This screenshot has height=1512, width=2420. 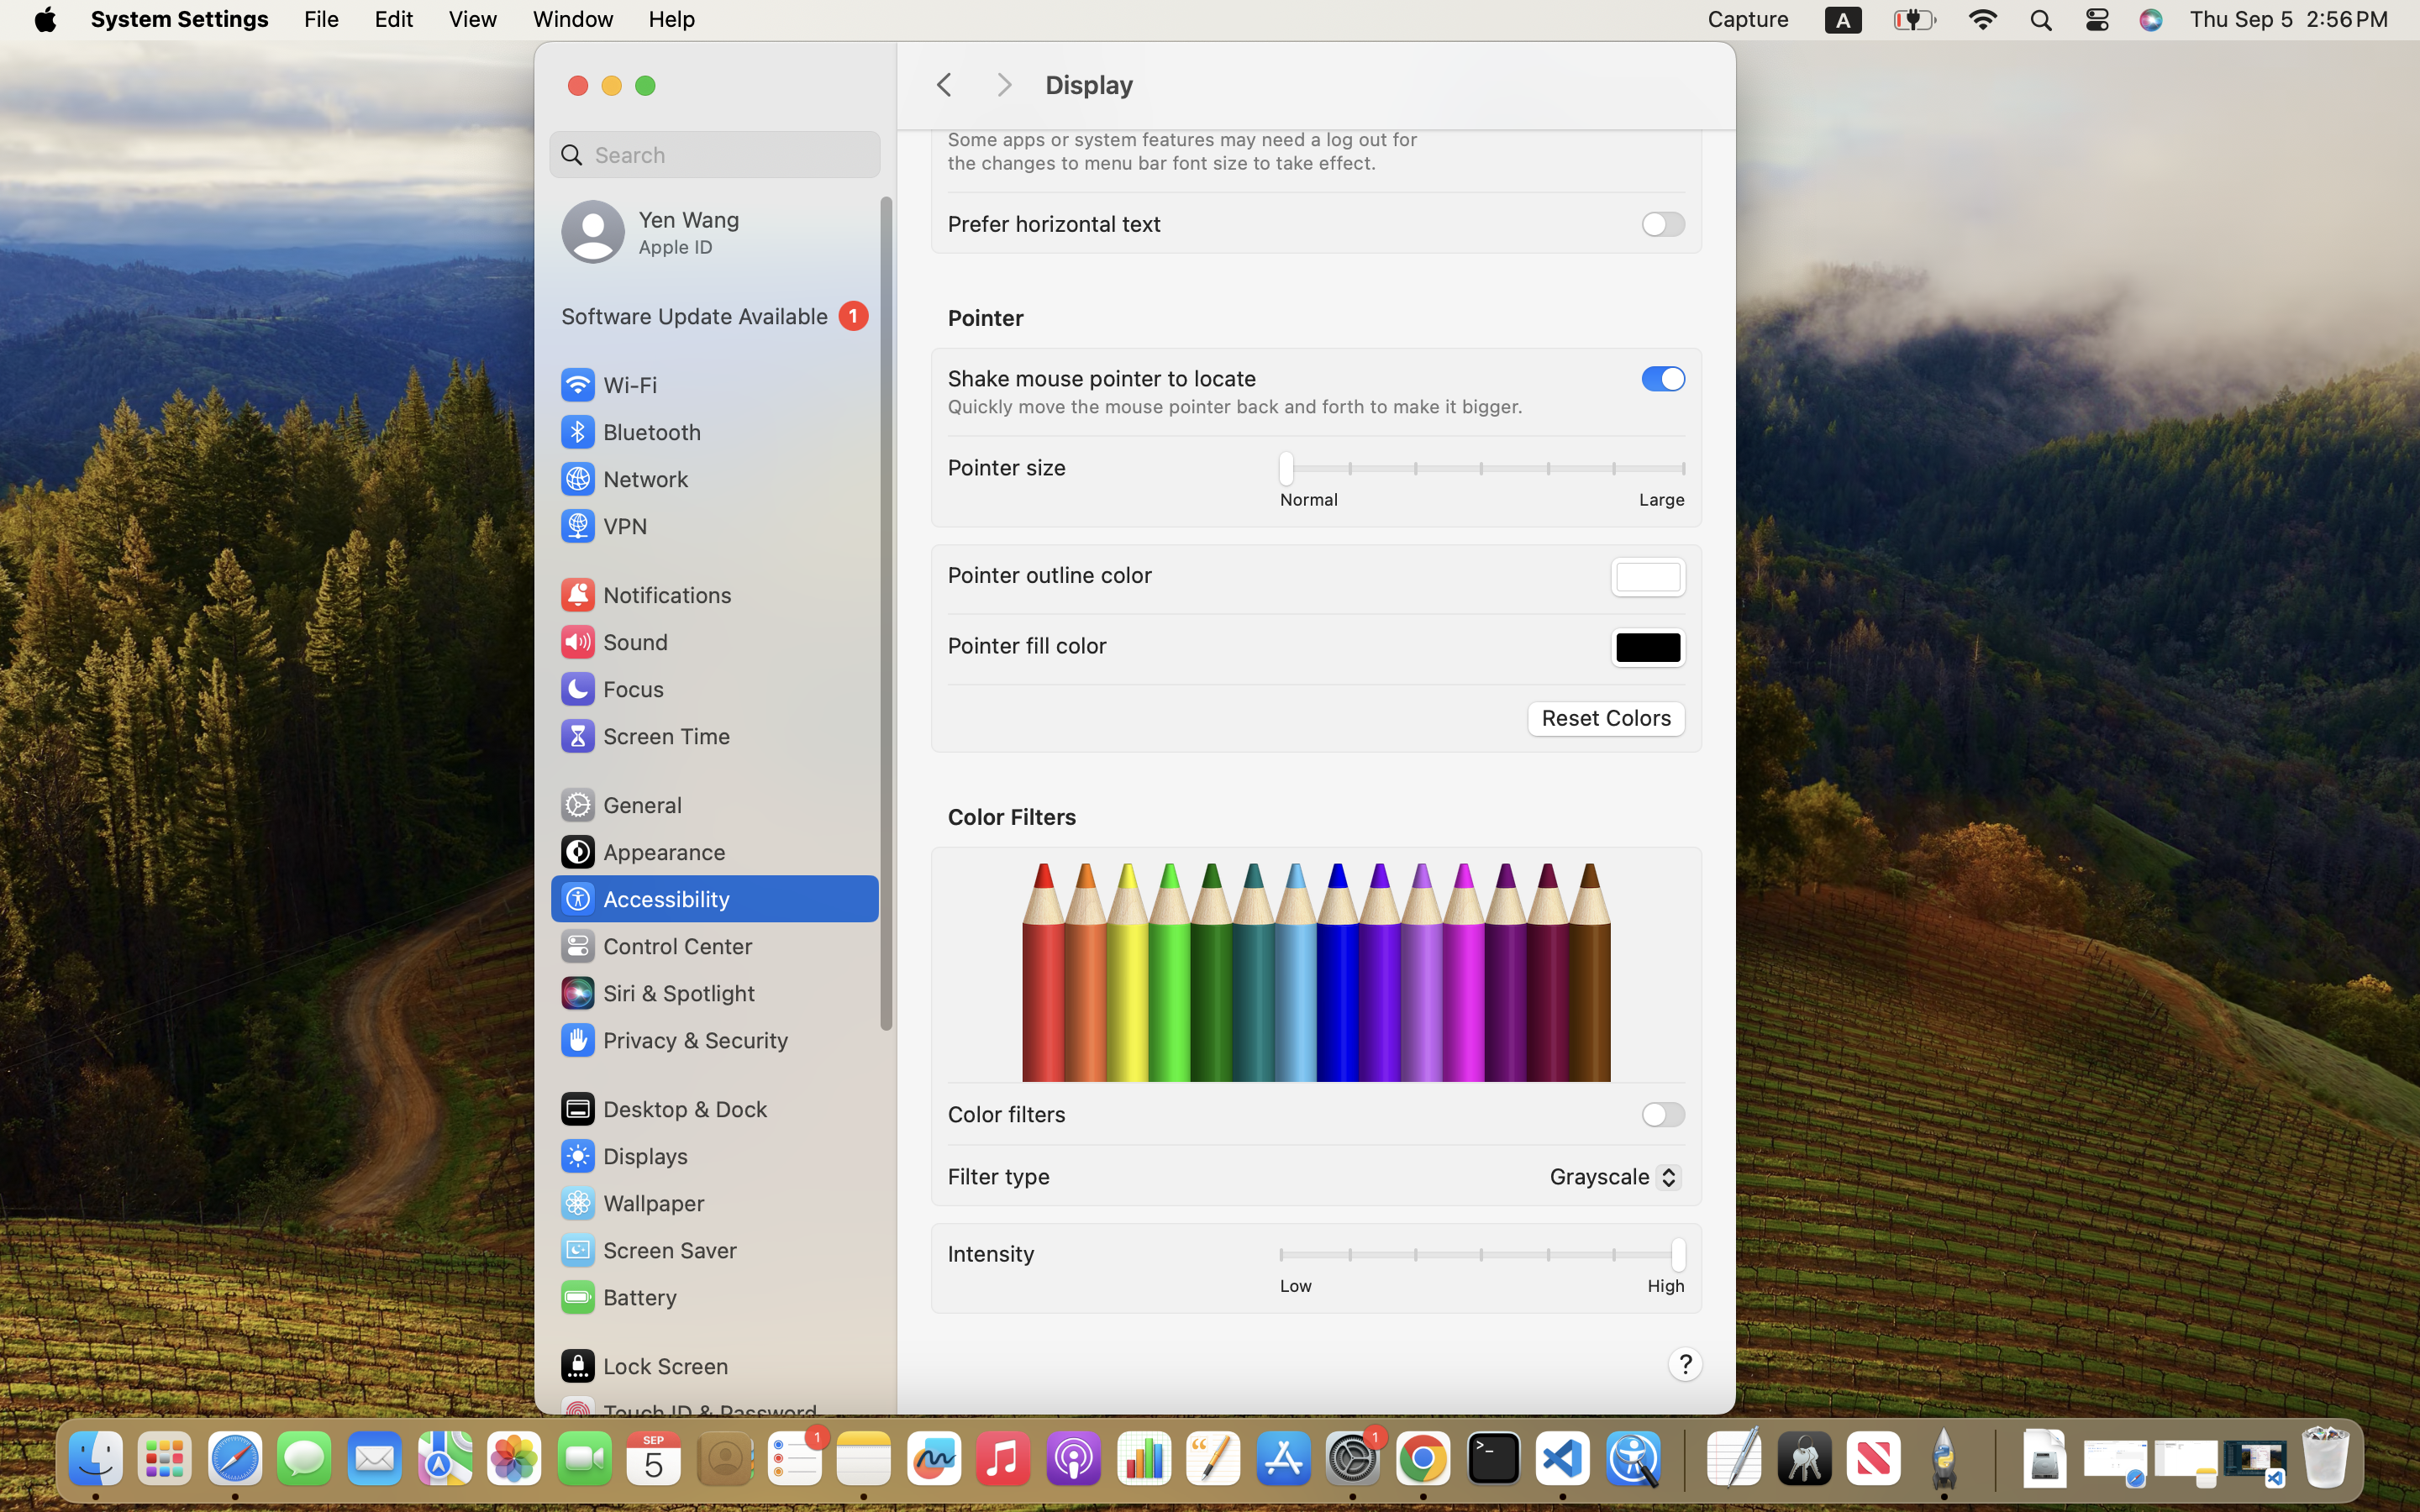 What do you see at coordinates (1649, 577) in the screenshot?
I see `rgb 1 1 1 1` at bounding box center [1649, 577].